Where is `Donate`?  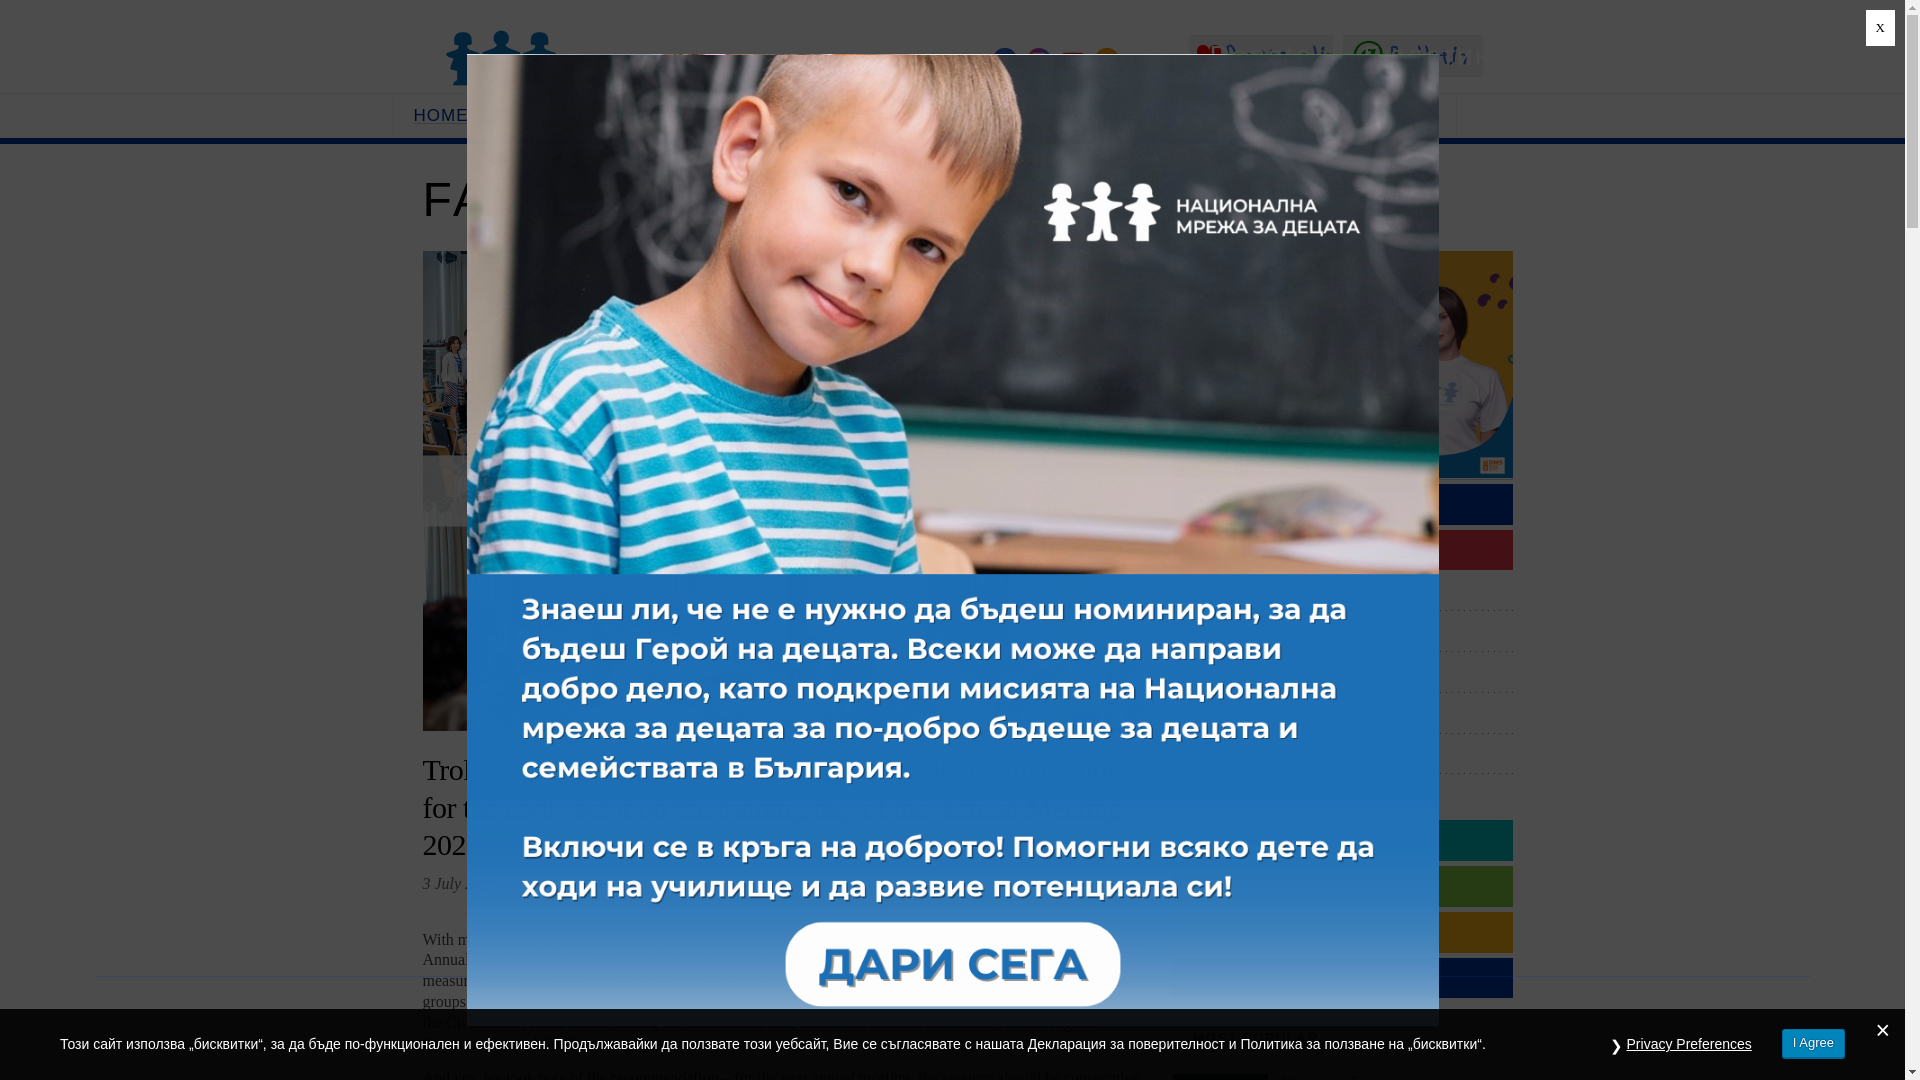
Donate is located at coordinates (1260, 55).